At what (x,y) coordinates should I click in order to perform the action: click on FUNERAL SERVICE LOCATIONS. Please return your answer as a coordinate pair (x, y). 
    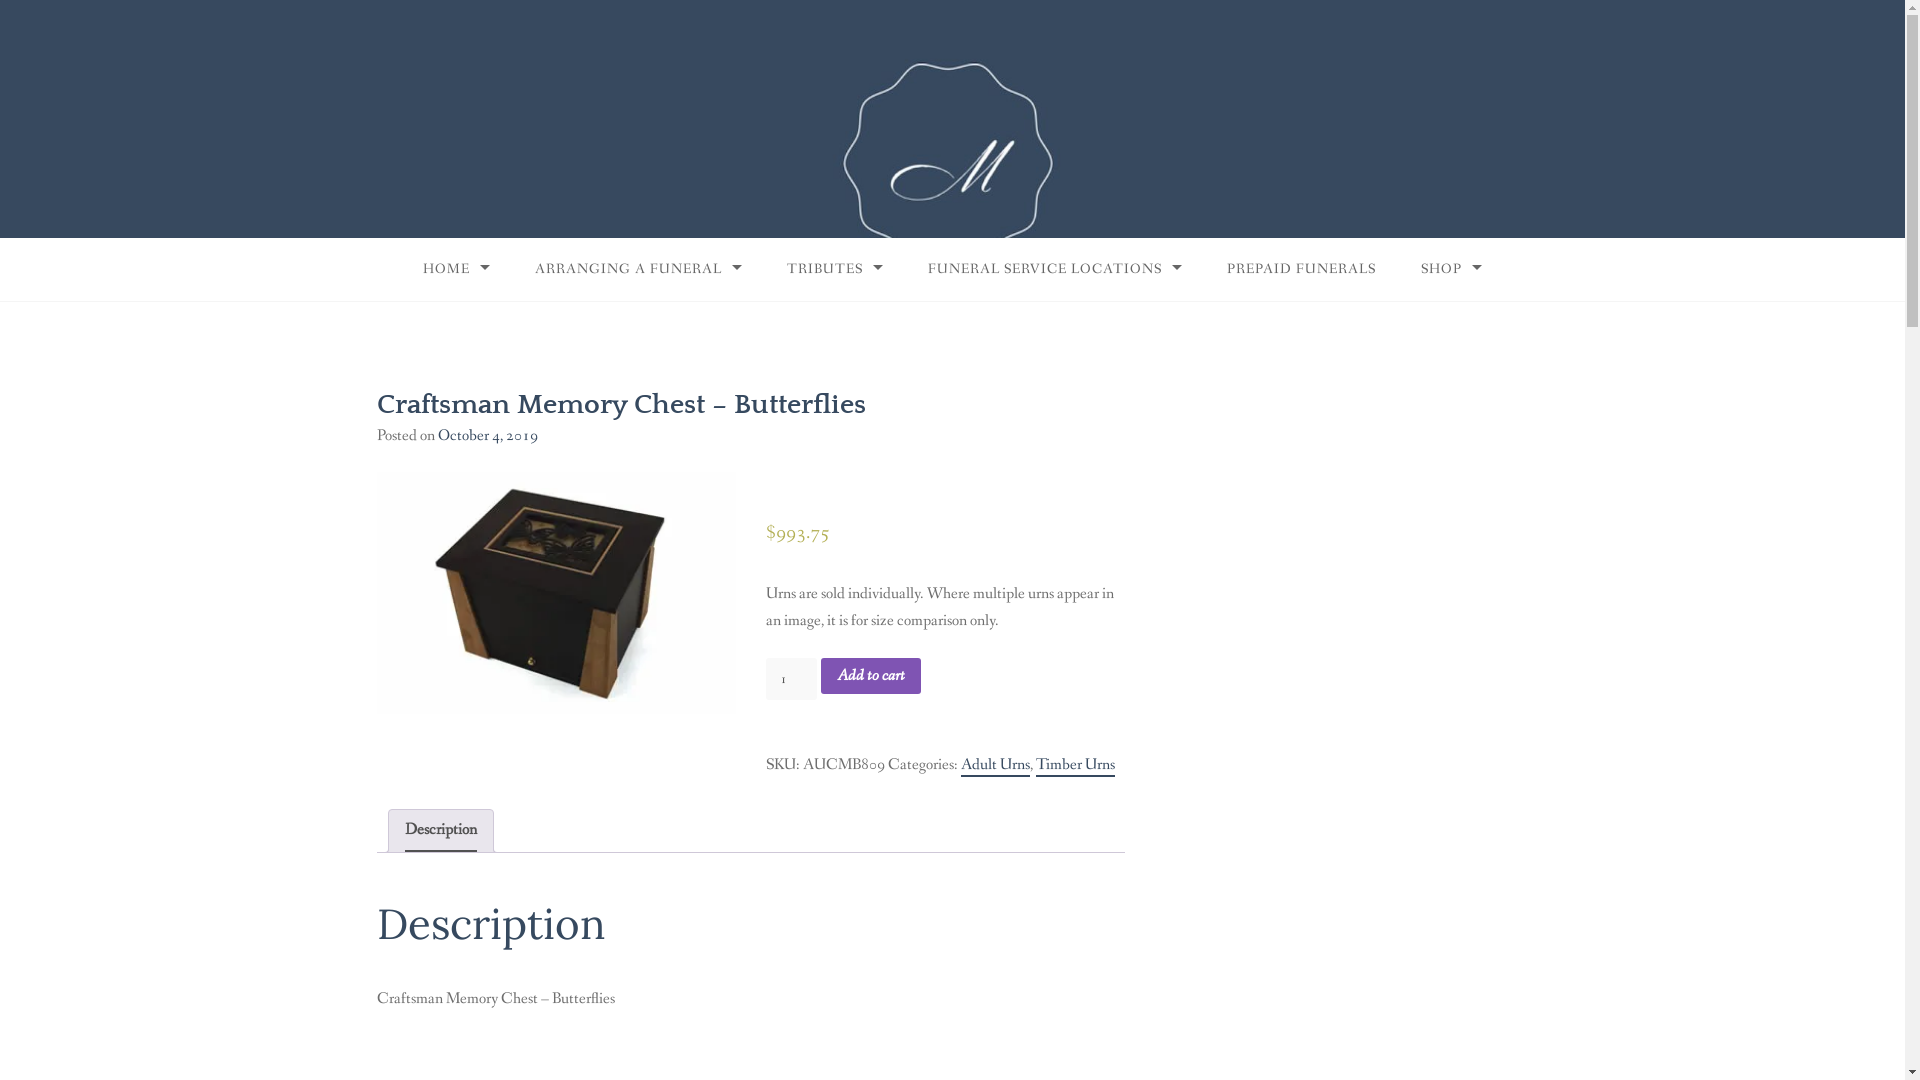
    Looking at the image, I should click on (1055, 270).